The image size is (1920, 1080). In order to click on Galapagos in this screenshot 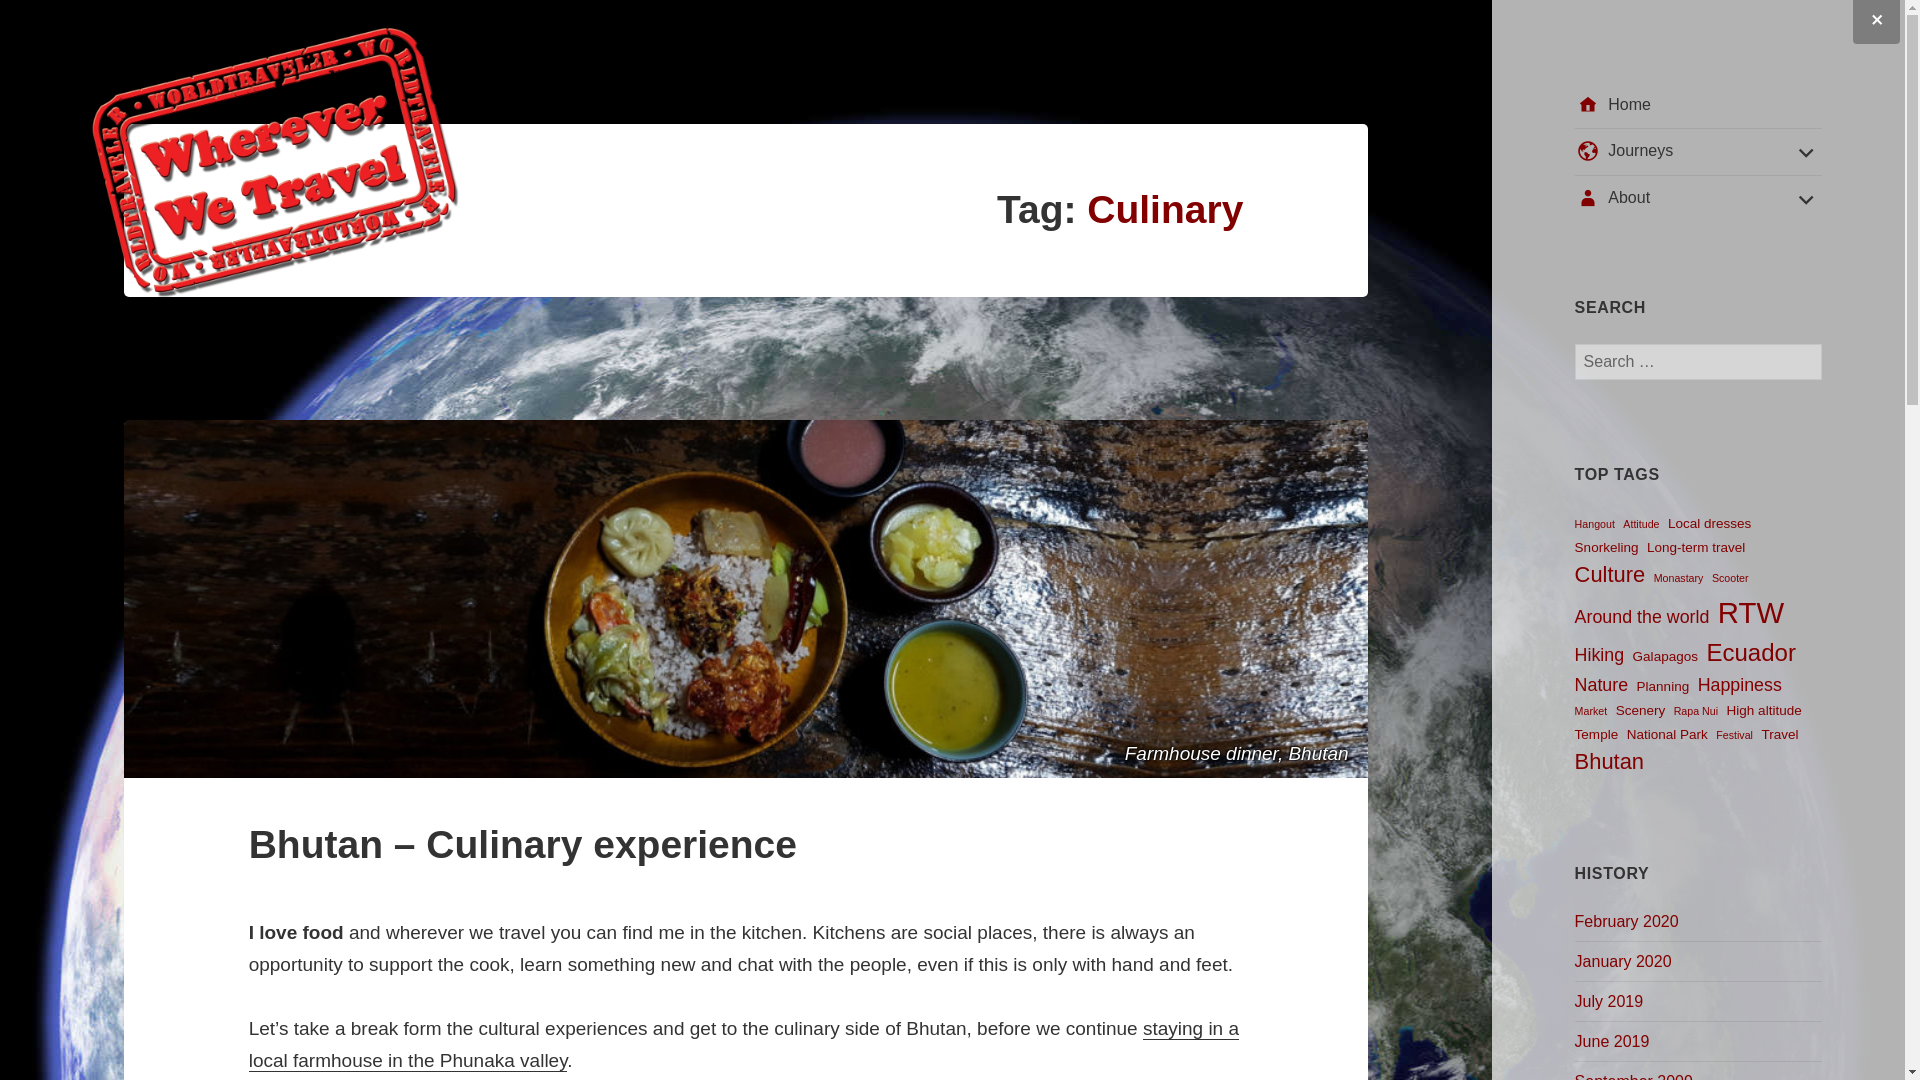, I will do `click(1664, 656)`.